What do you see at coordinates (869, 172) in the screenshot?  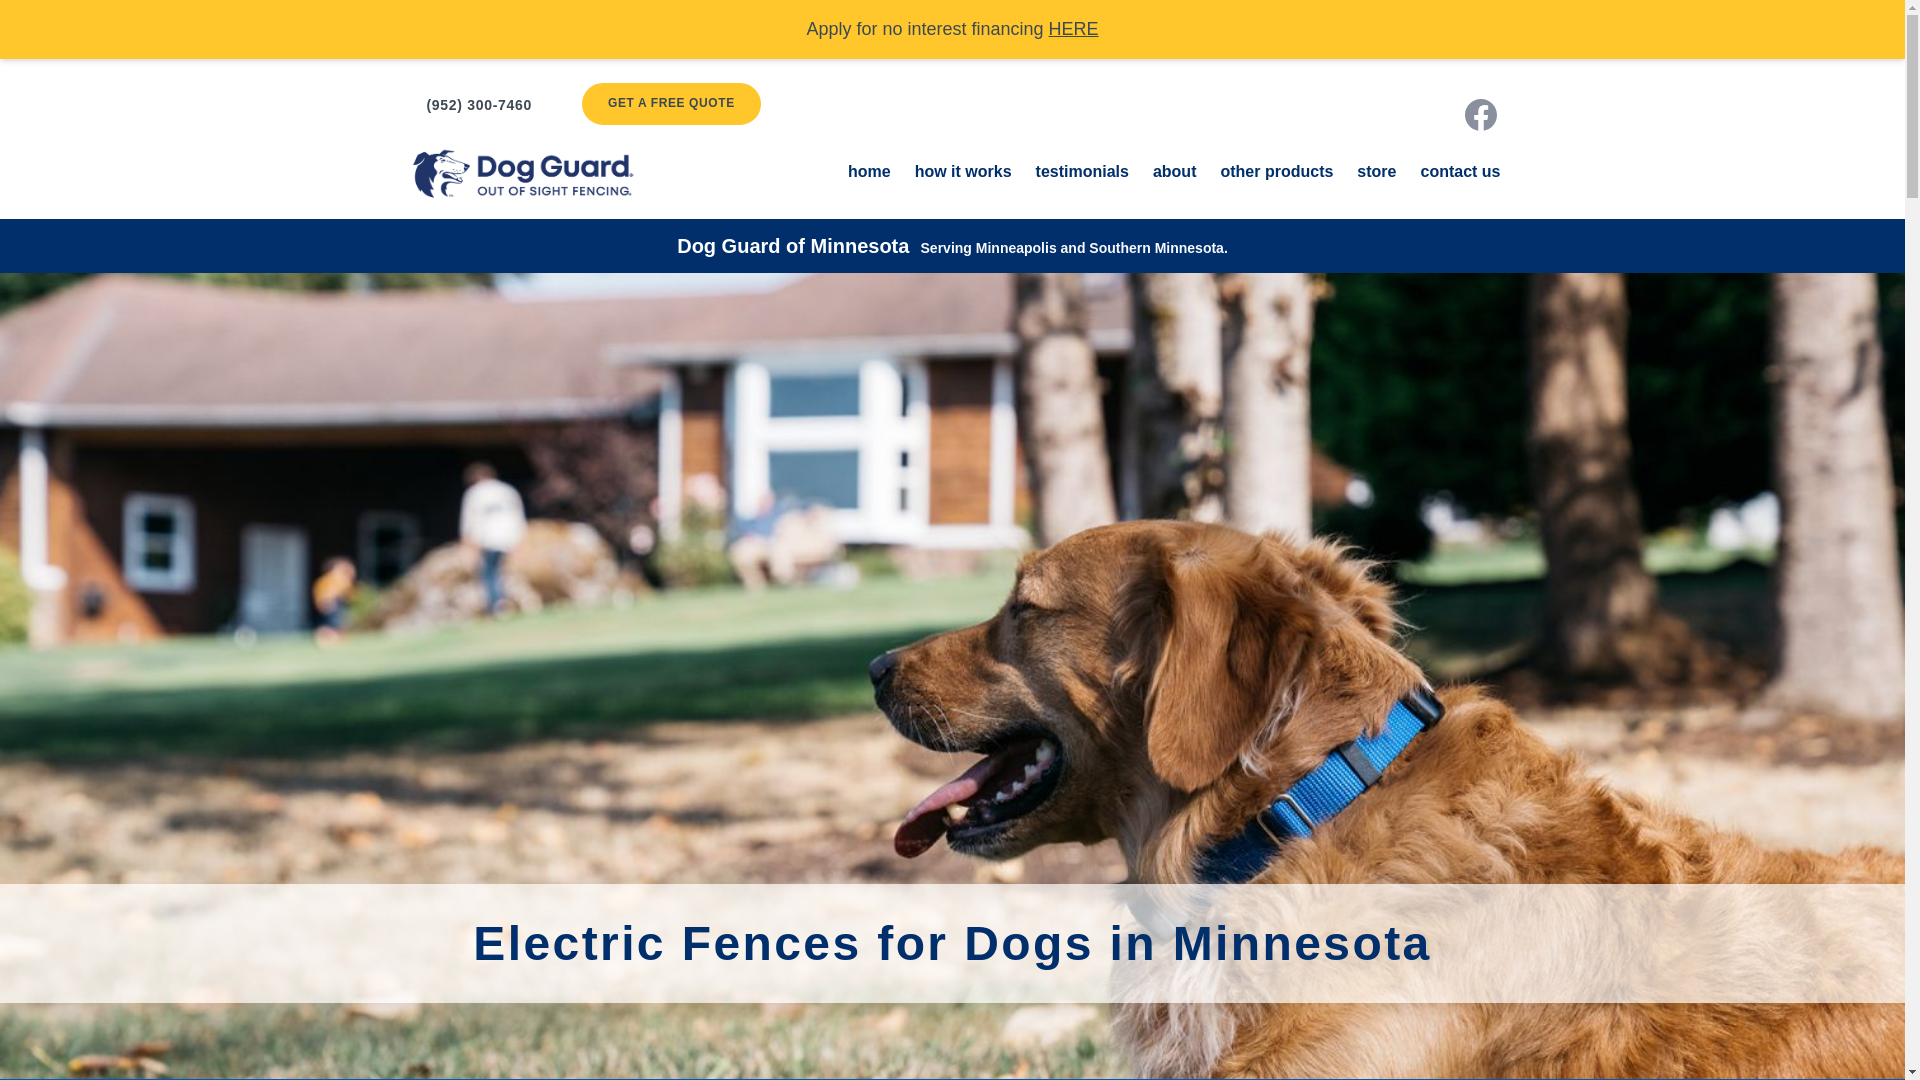 I see `home` at bounding box center [869, 172].